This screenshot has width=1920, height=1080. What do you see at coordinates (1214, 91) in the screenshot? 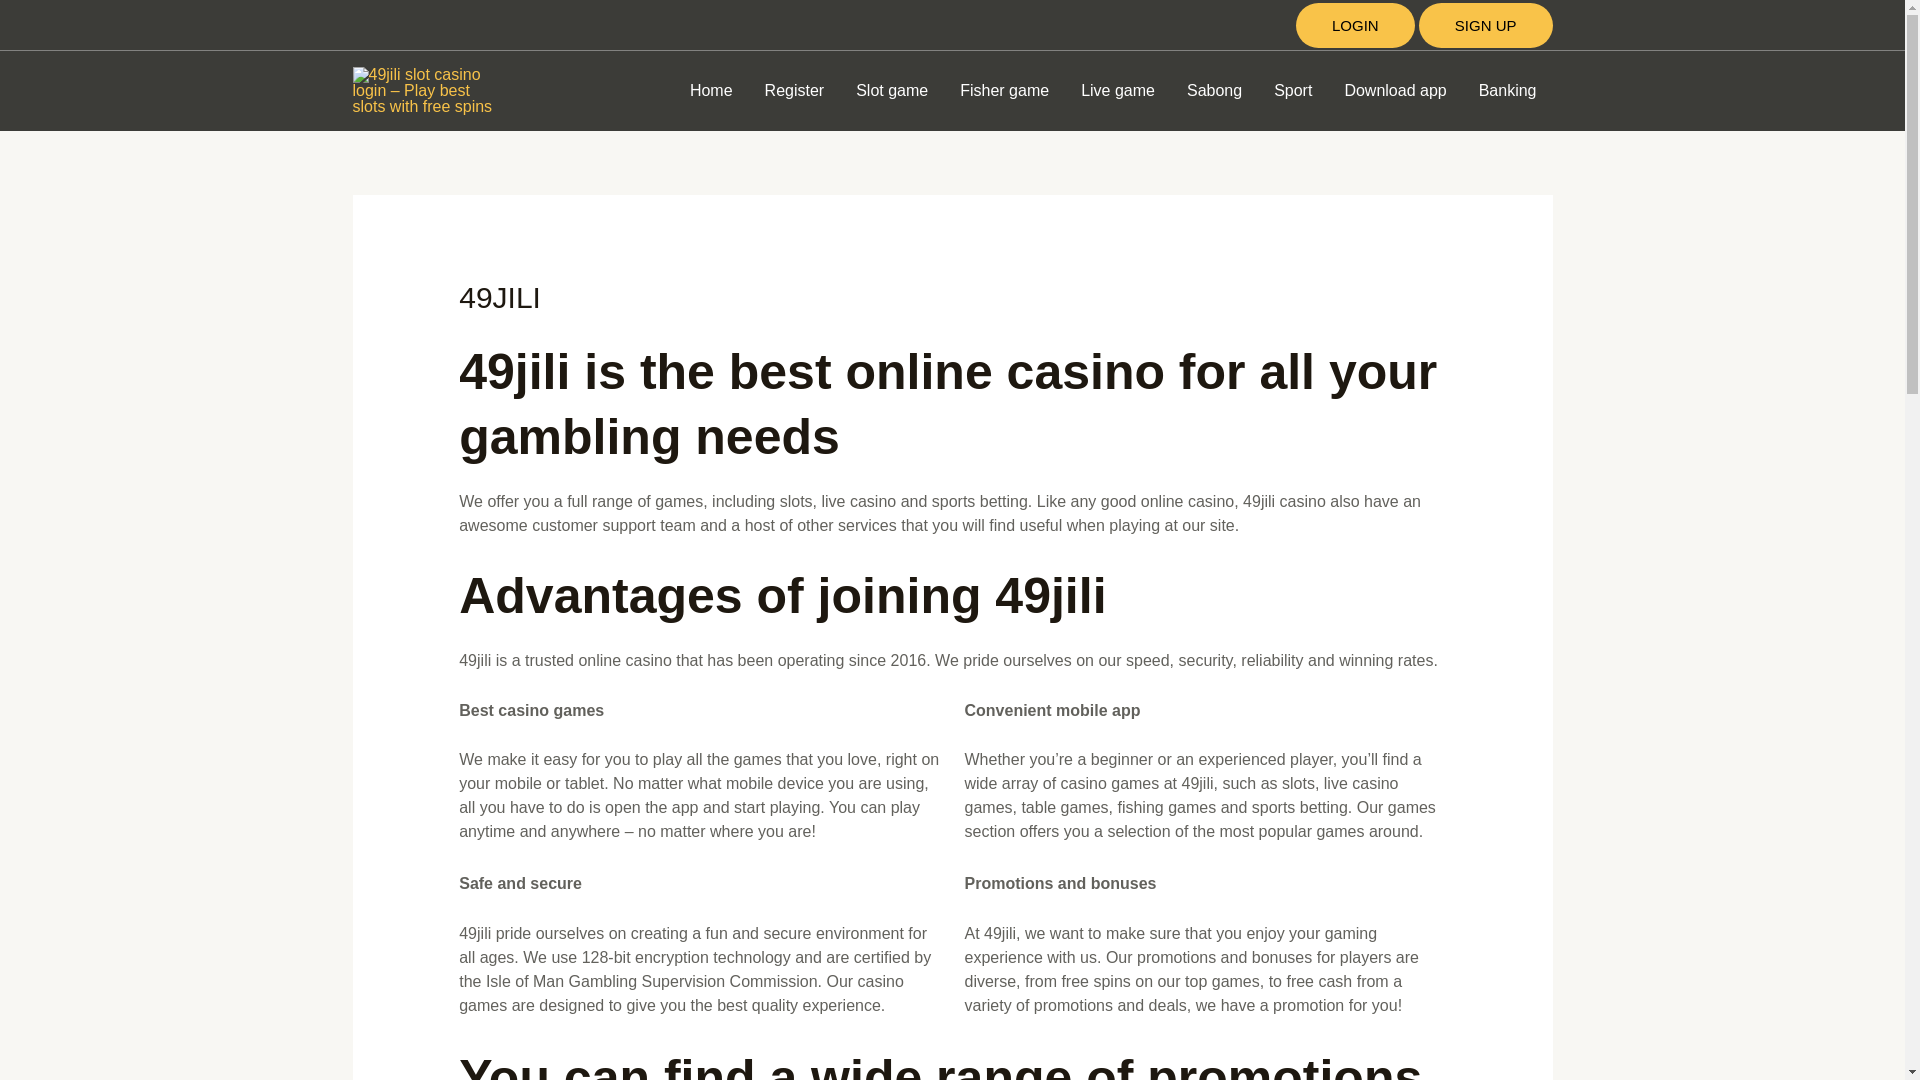
I see `Sabong` at bounding box center [1214, 91].